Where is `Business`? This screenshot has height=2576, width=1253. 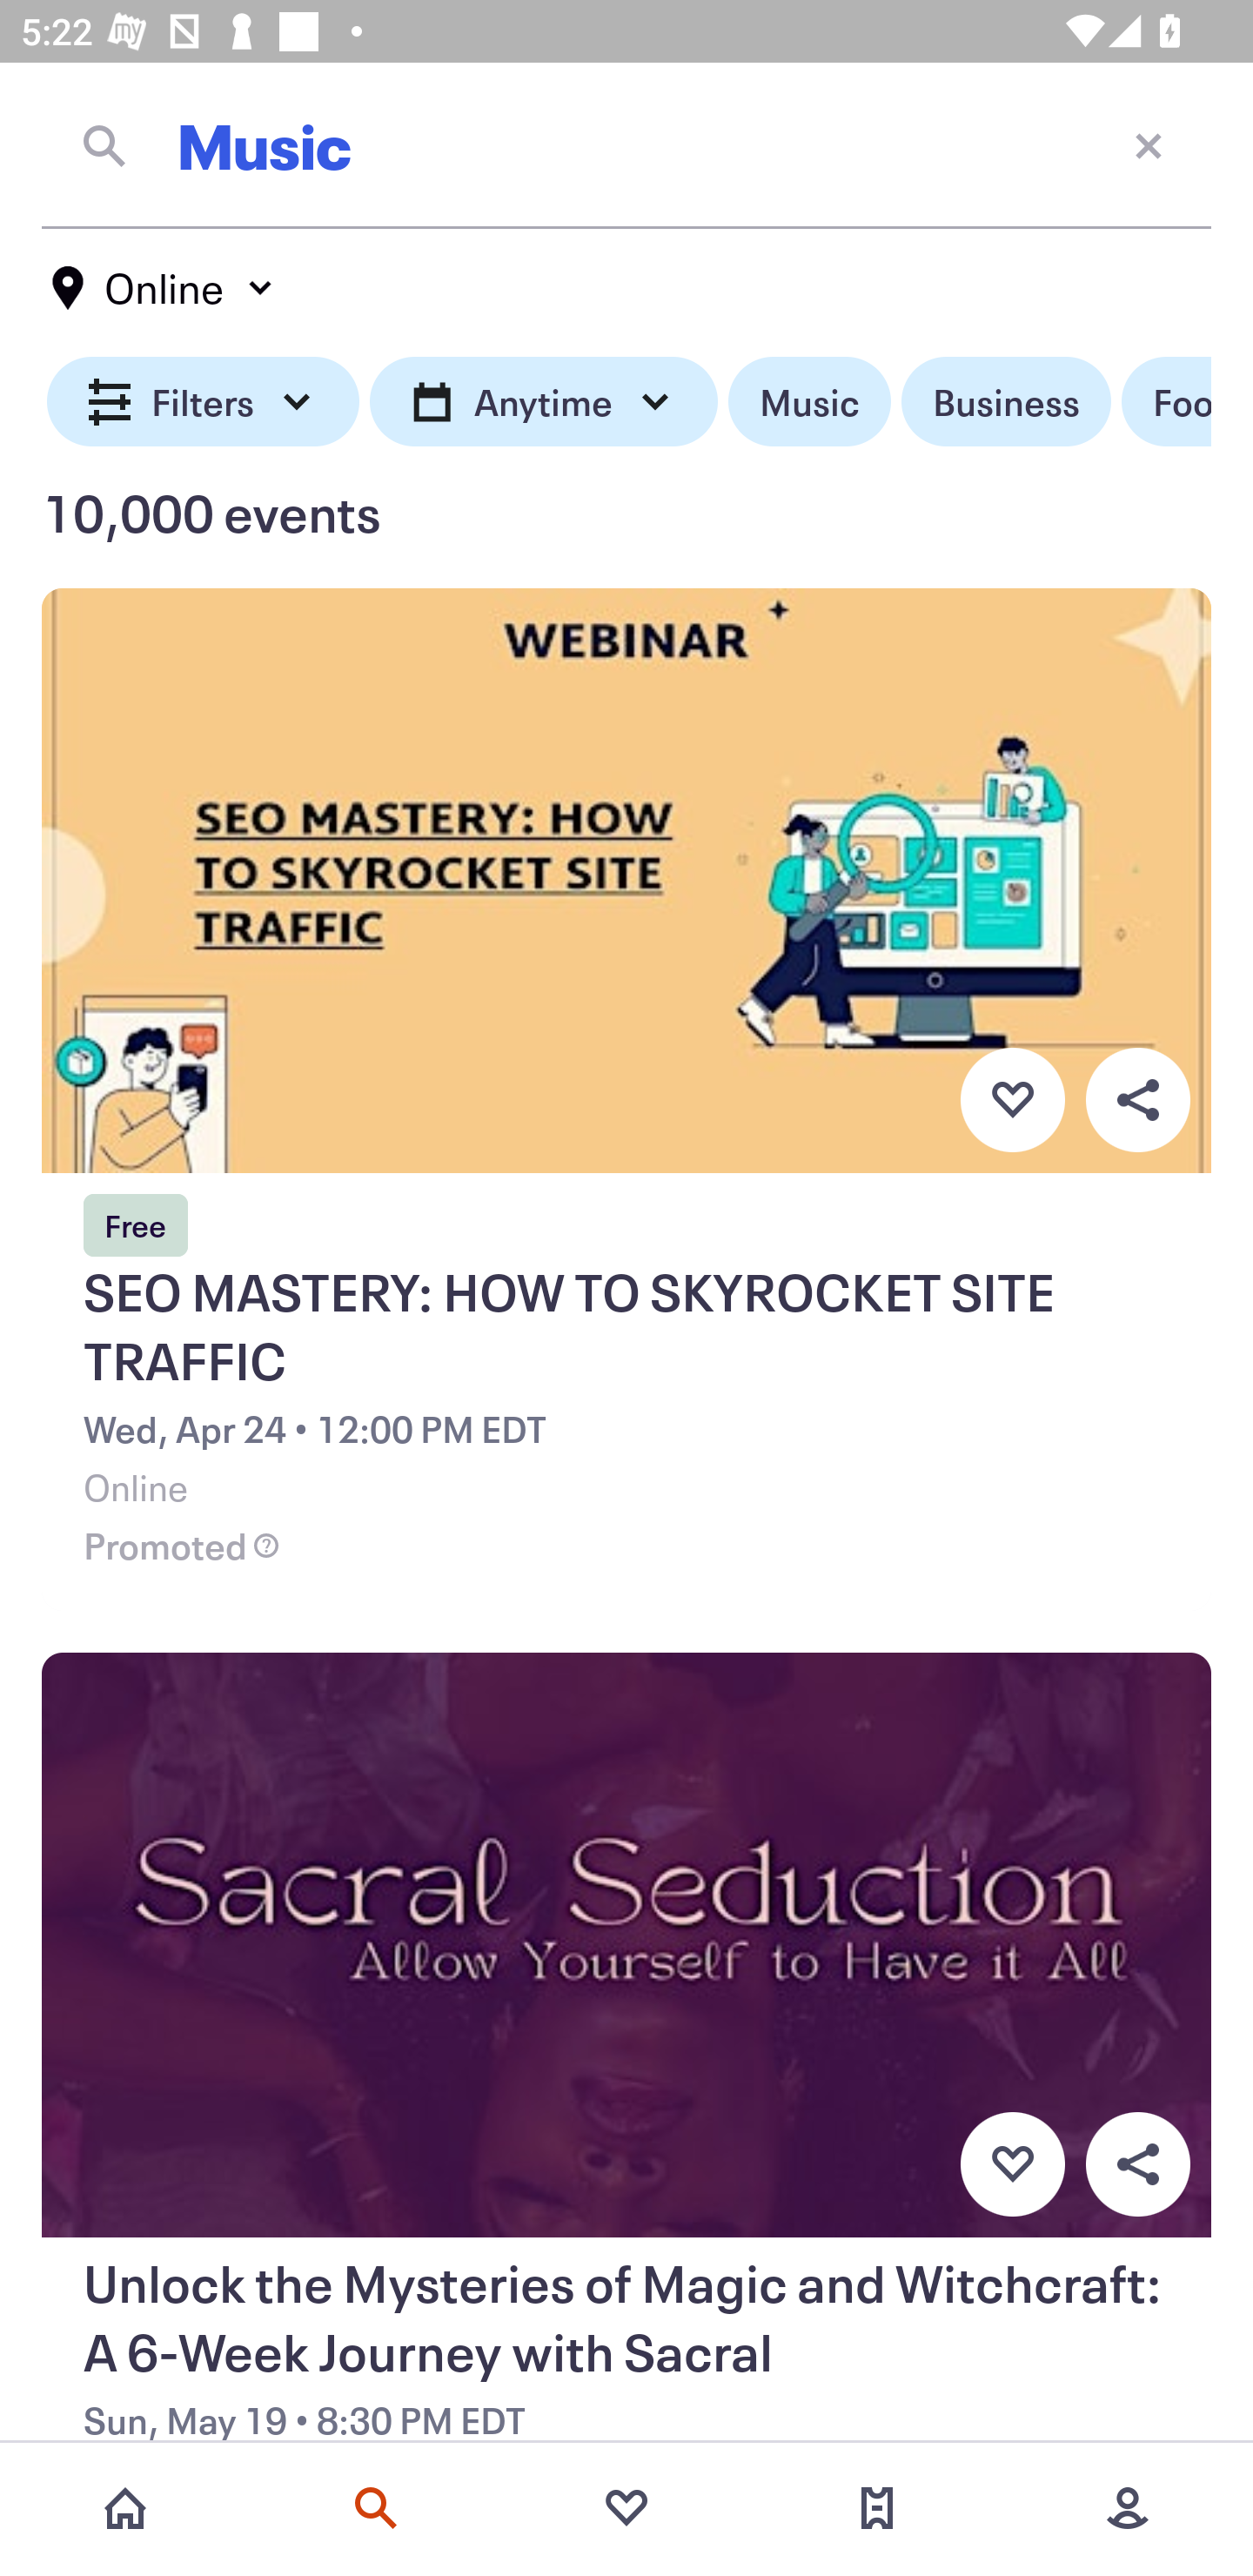
Business is located at coordinates (1006, 402).